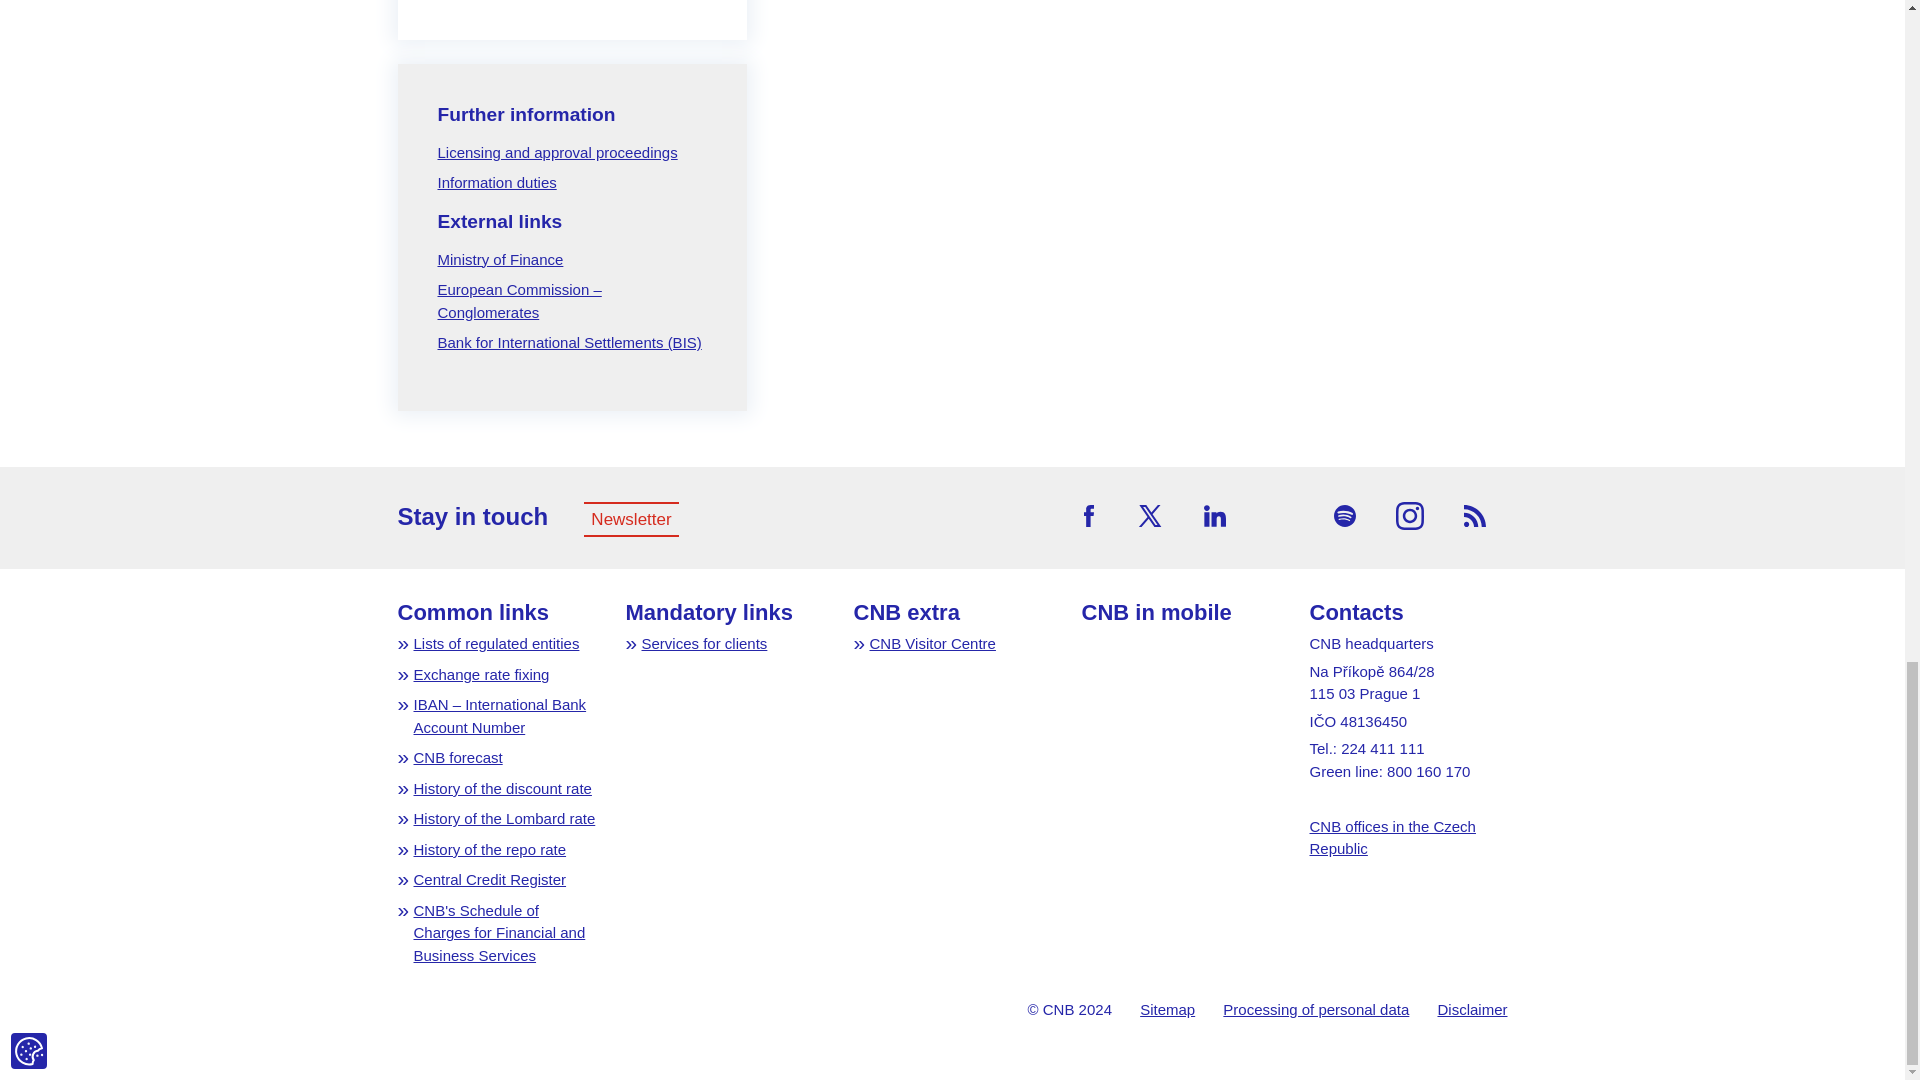 The image size is (1920, 1080). Describe the element at coordinates (1475, 516) in the screenshot. I see `RSS` at that location.